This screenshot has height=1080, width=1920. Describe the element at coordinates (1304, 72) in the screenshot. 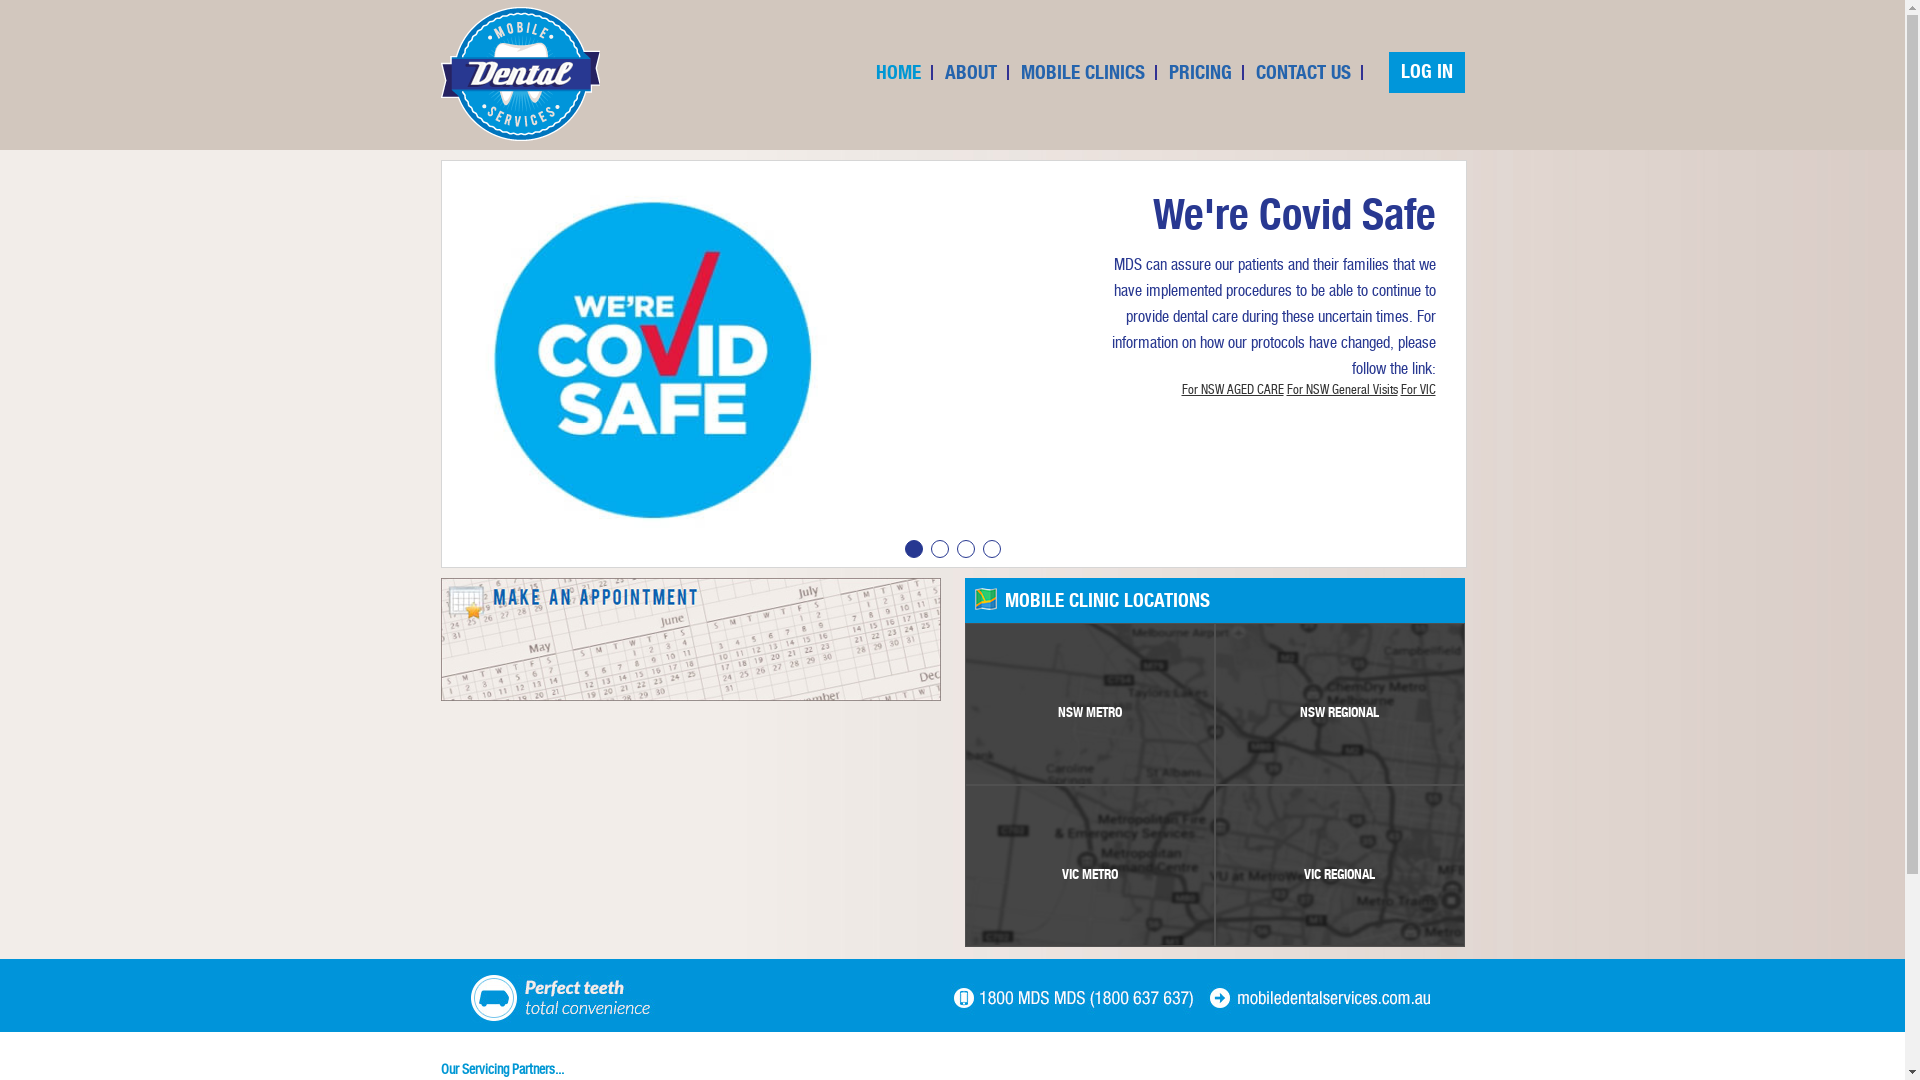

I see `CONTACT US` at that location.